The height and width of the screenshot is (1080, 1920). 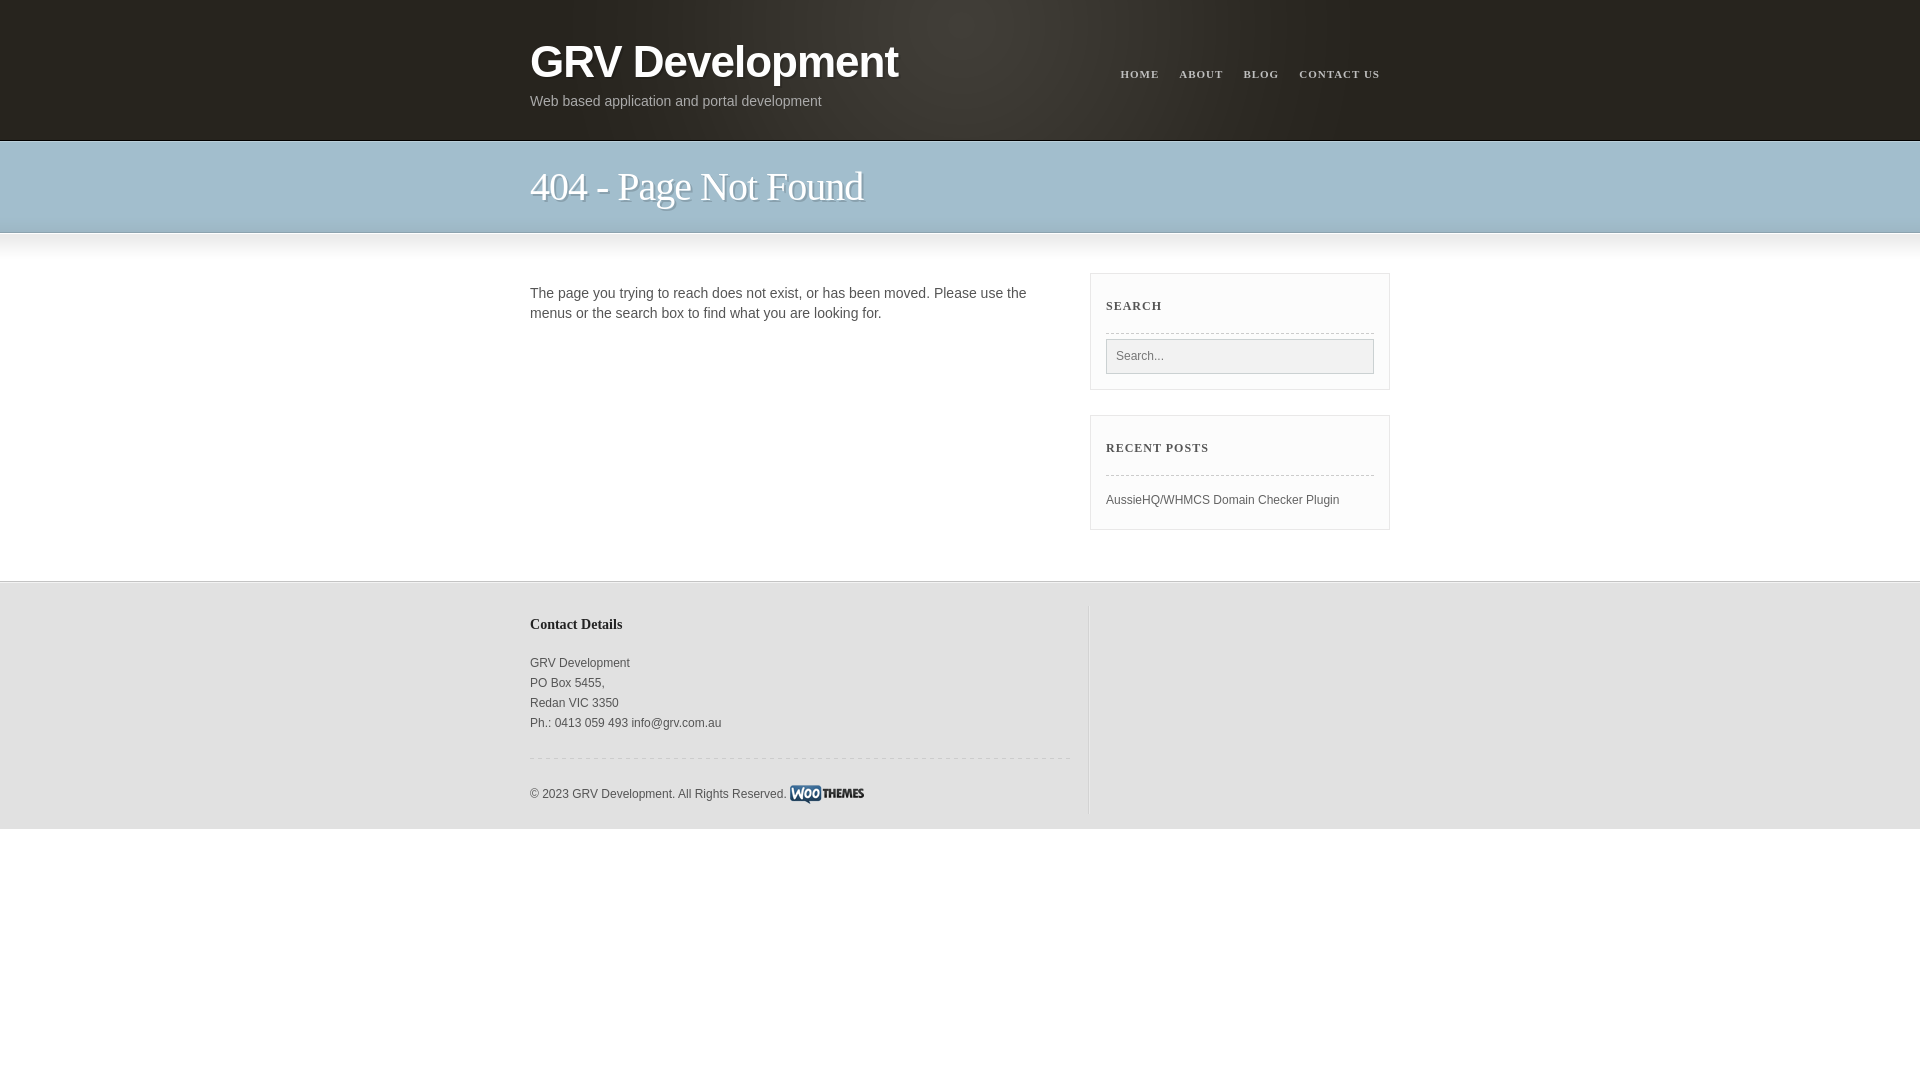 What do you see at coordinates (1140, 74) in the screenshot?
I see `HOME` at bounding box center [1140, 74].